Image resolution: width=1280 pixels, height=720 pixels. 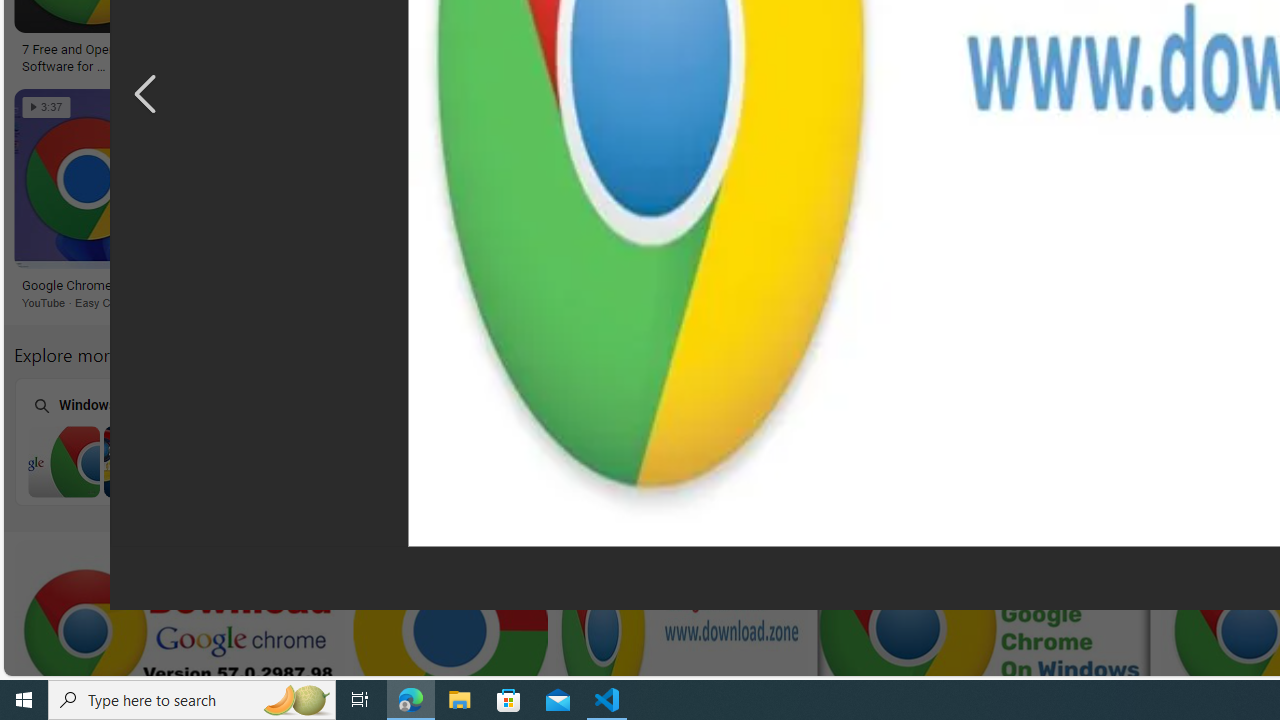 What do you see at coordinates (498, 202) in the screenshot?
I see `Download Google Chrome As My Web BrowserSave` at bounding box center [498, 202].